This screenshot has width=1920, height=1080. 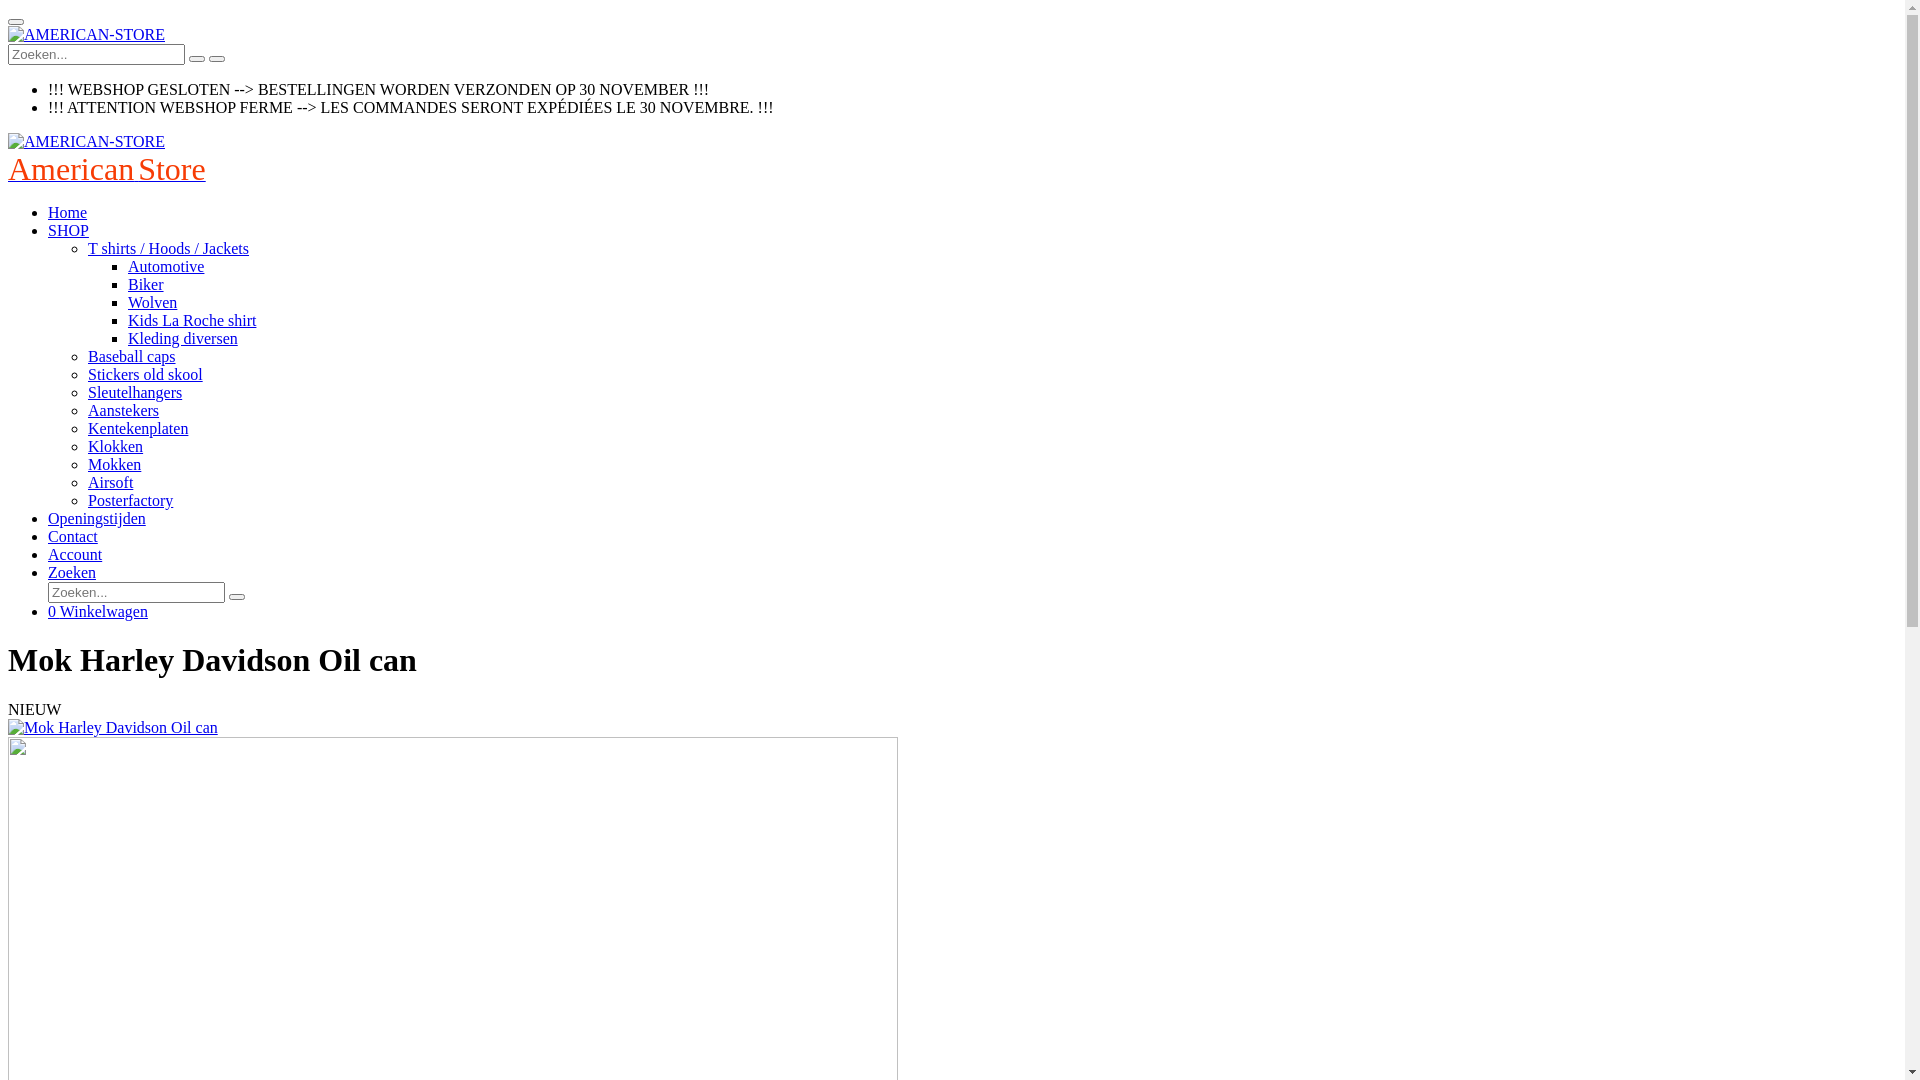 I want to click on Posterfactory, so click(x=130, y=500).